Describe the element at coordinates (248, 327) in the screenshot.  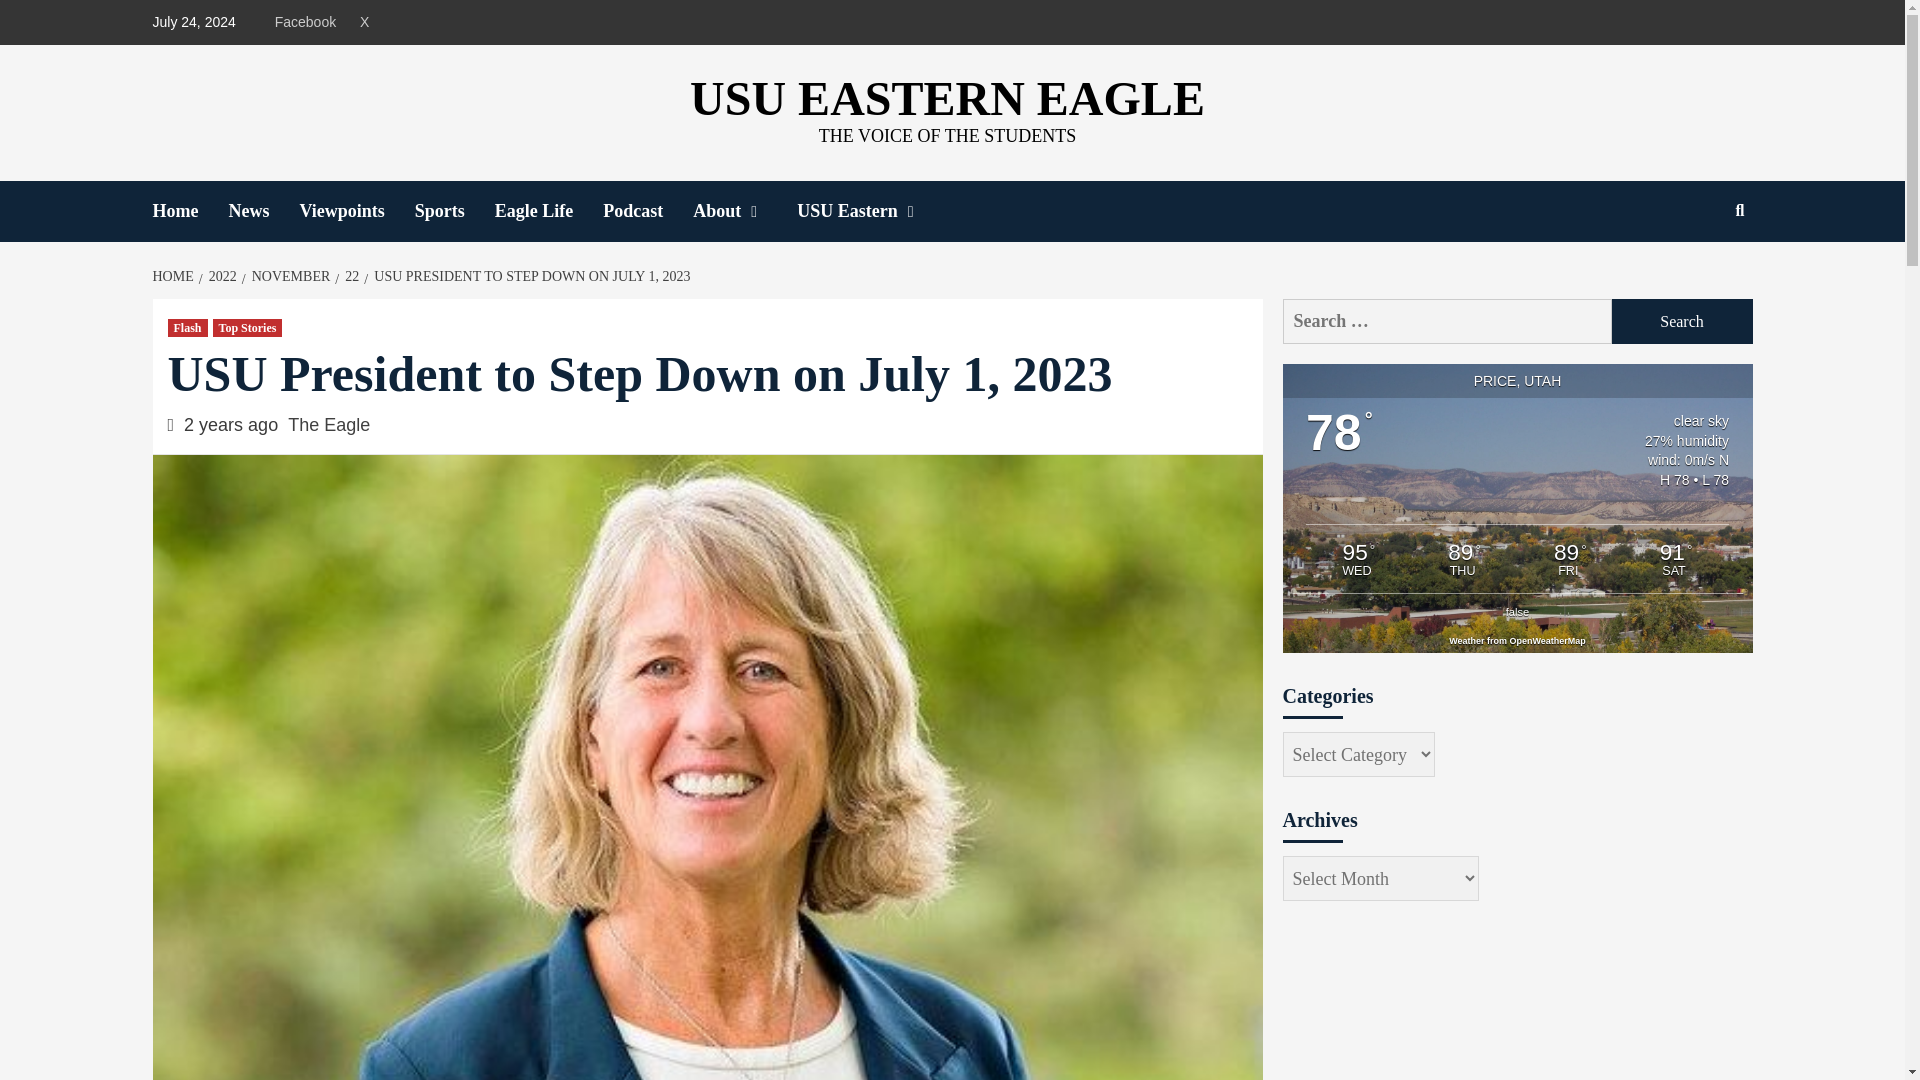
I see `Top Stories` at that location.